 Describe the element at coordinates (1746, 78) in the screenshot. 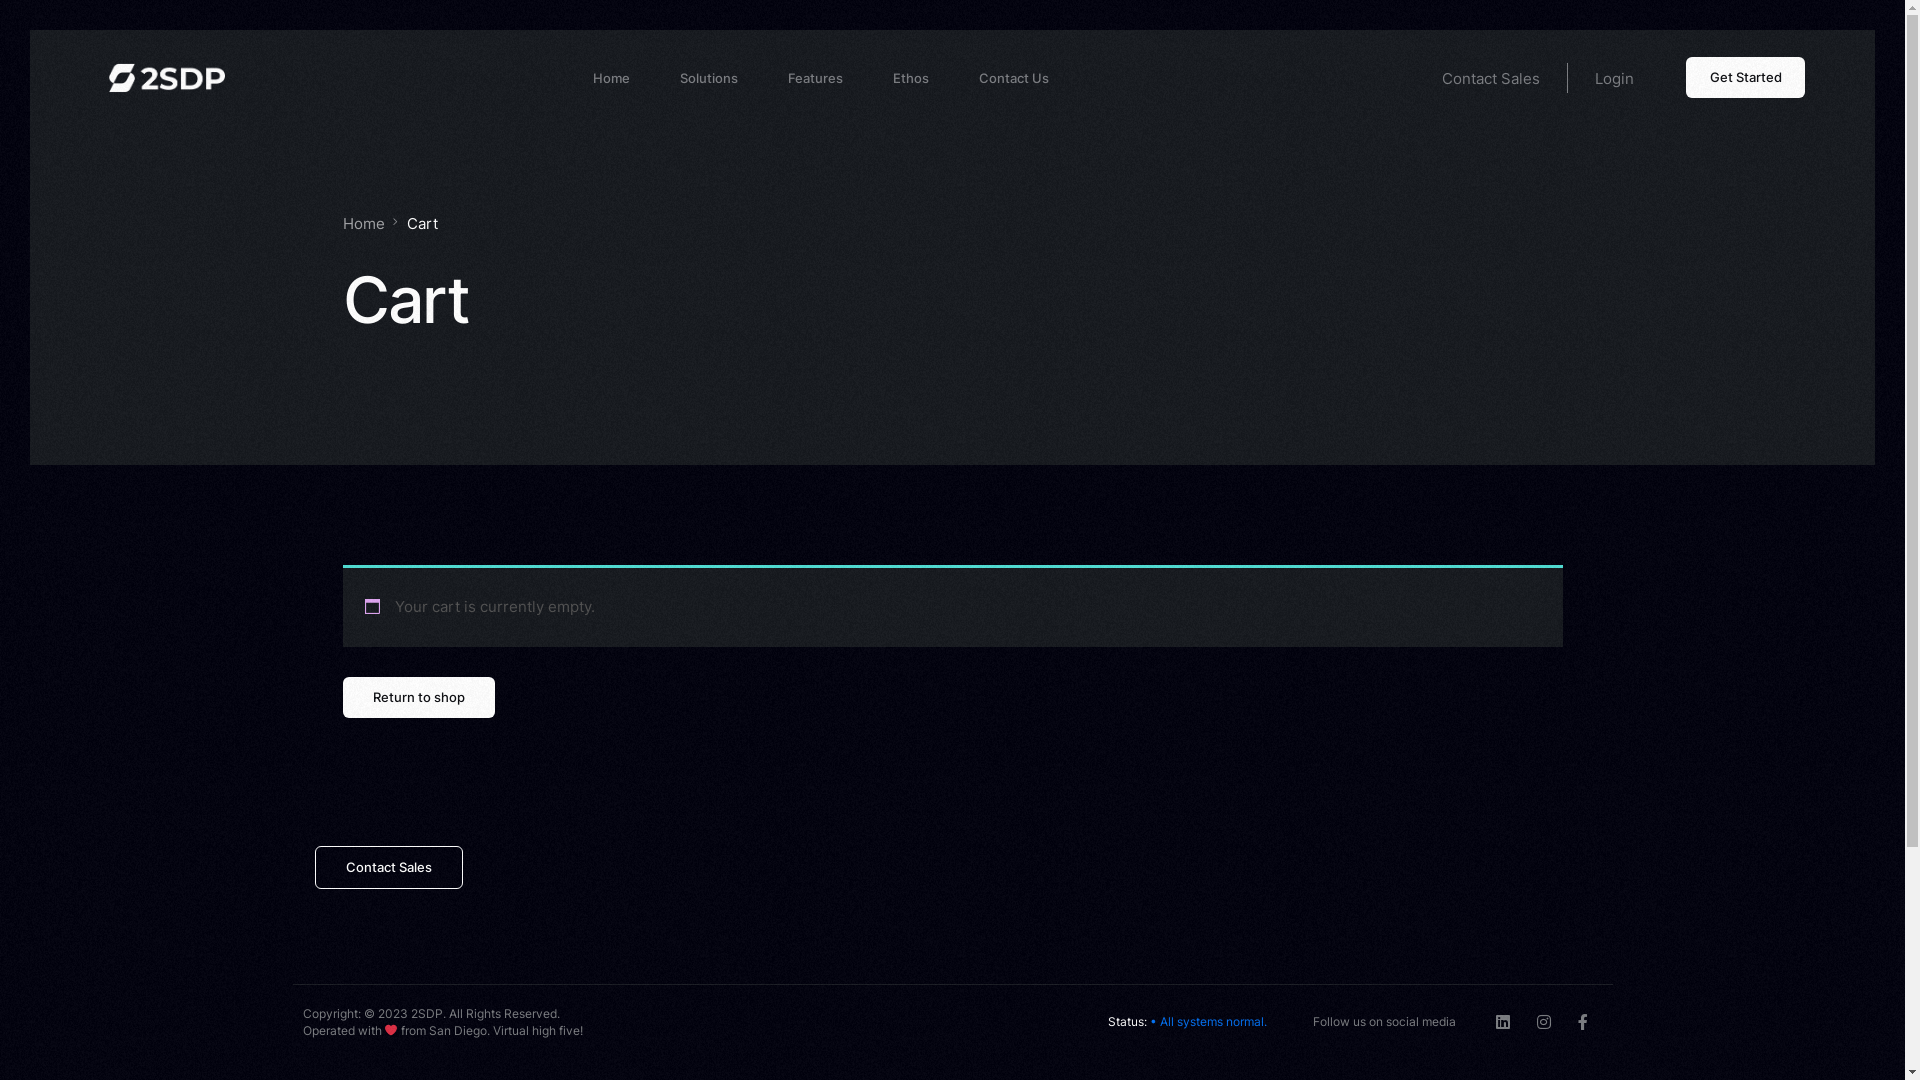

I see `Get Started` at that location.